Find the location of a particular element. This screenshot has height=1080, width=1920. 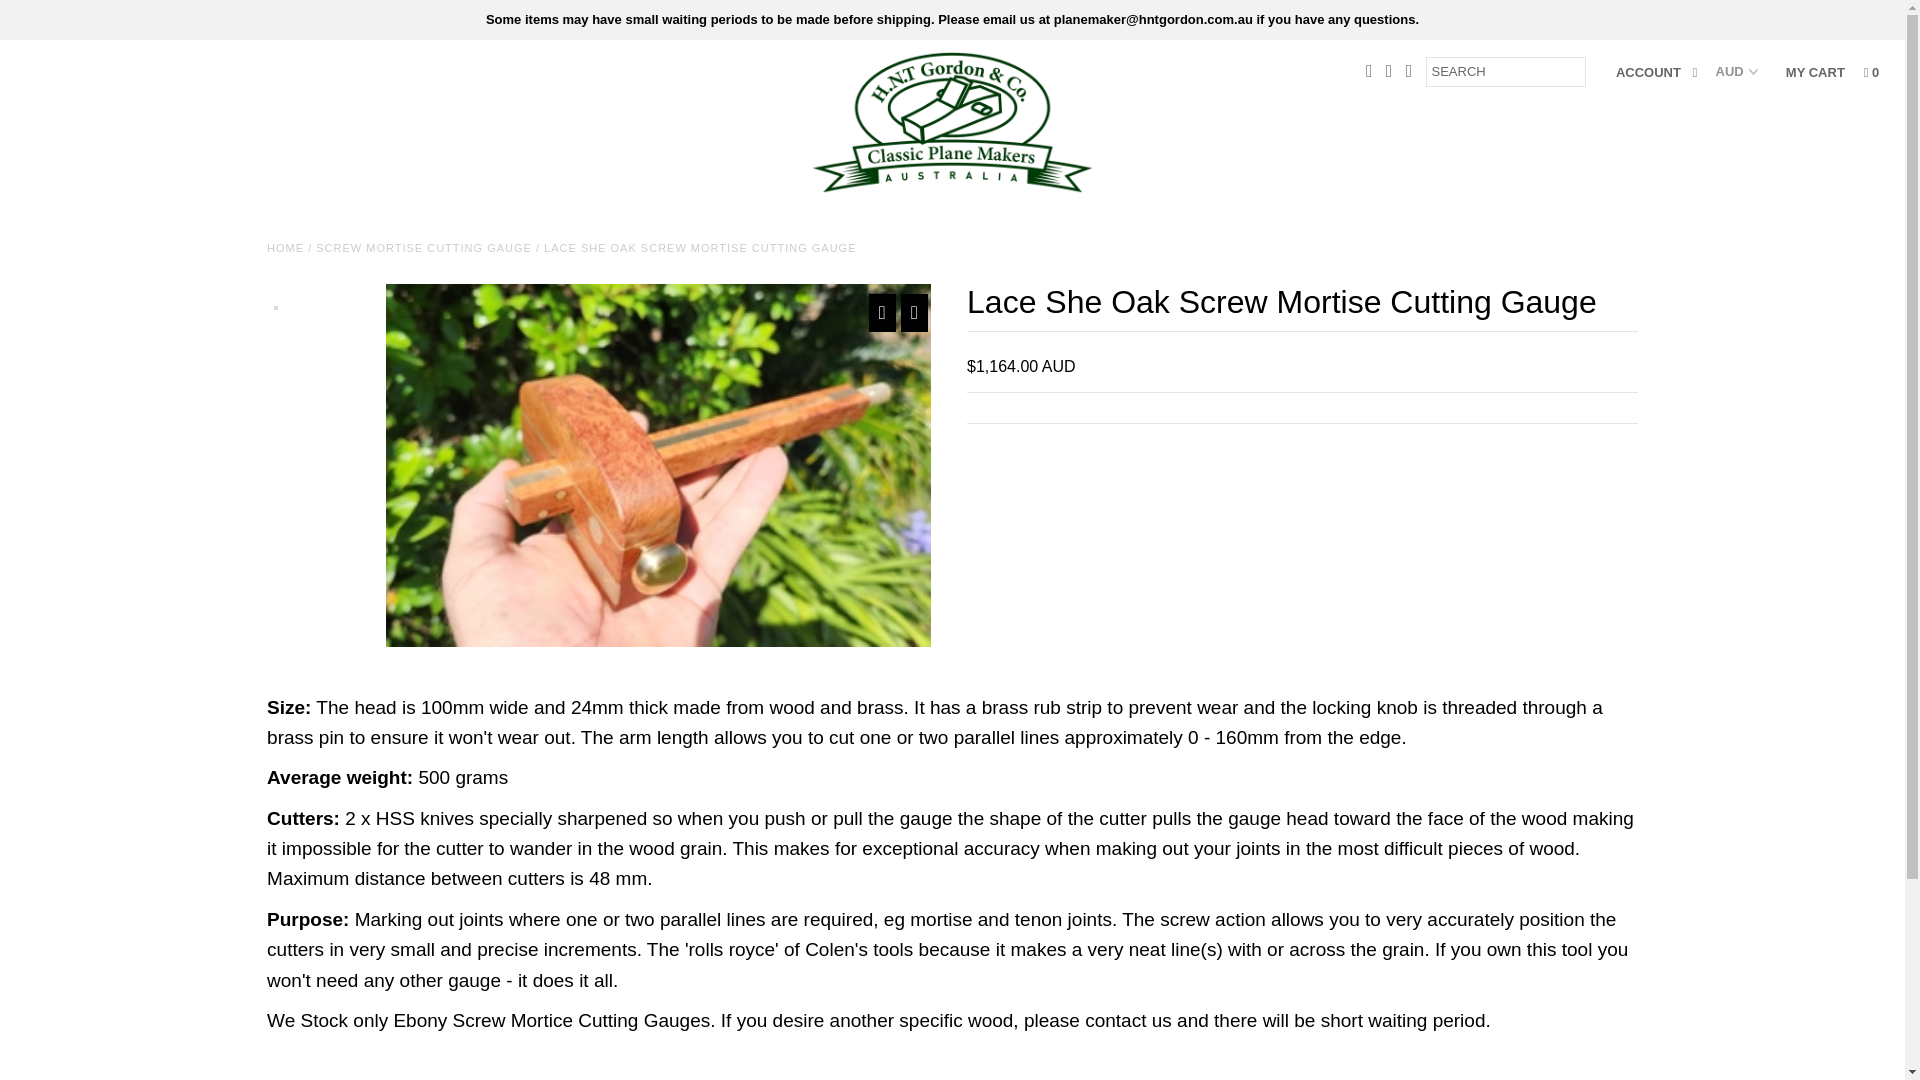

MY CART   0 is located at coordinates (1832, 72).